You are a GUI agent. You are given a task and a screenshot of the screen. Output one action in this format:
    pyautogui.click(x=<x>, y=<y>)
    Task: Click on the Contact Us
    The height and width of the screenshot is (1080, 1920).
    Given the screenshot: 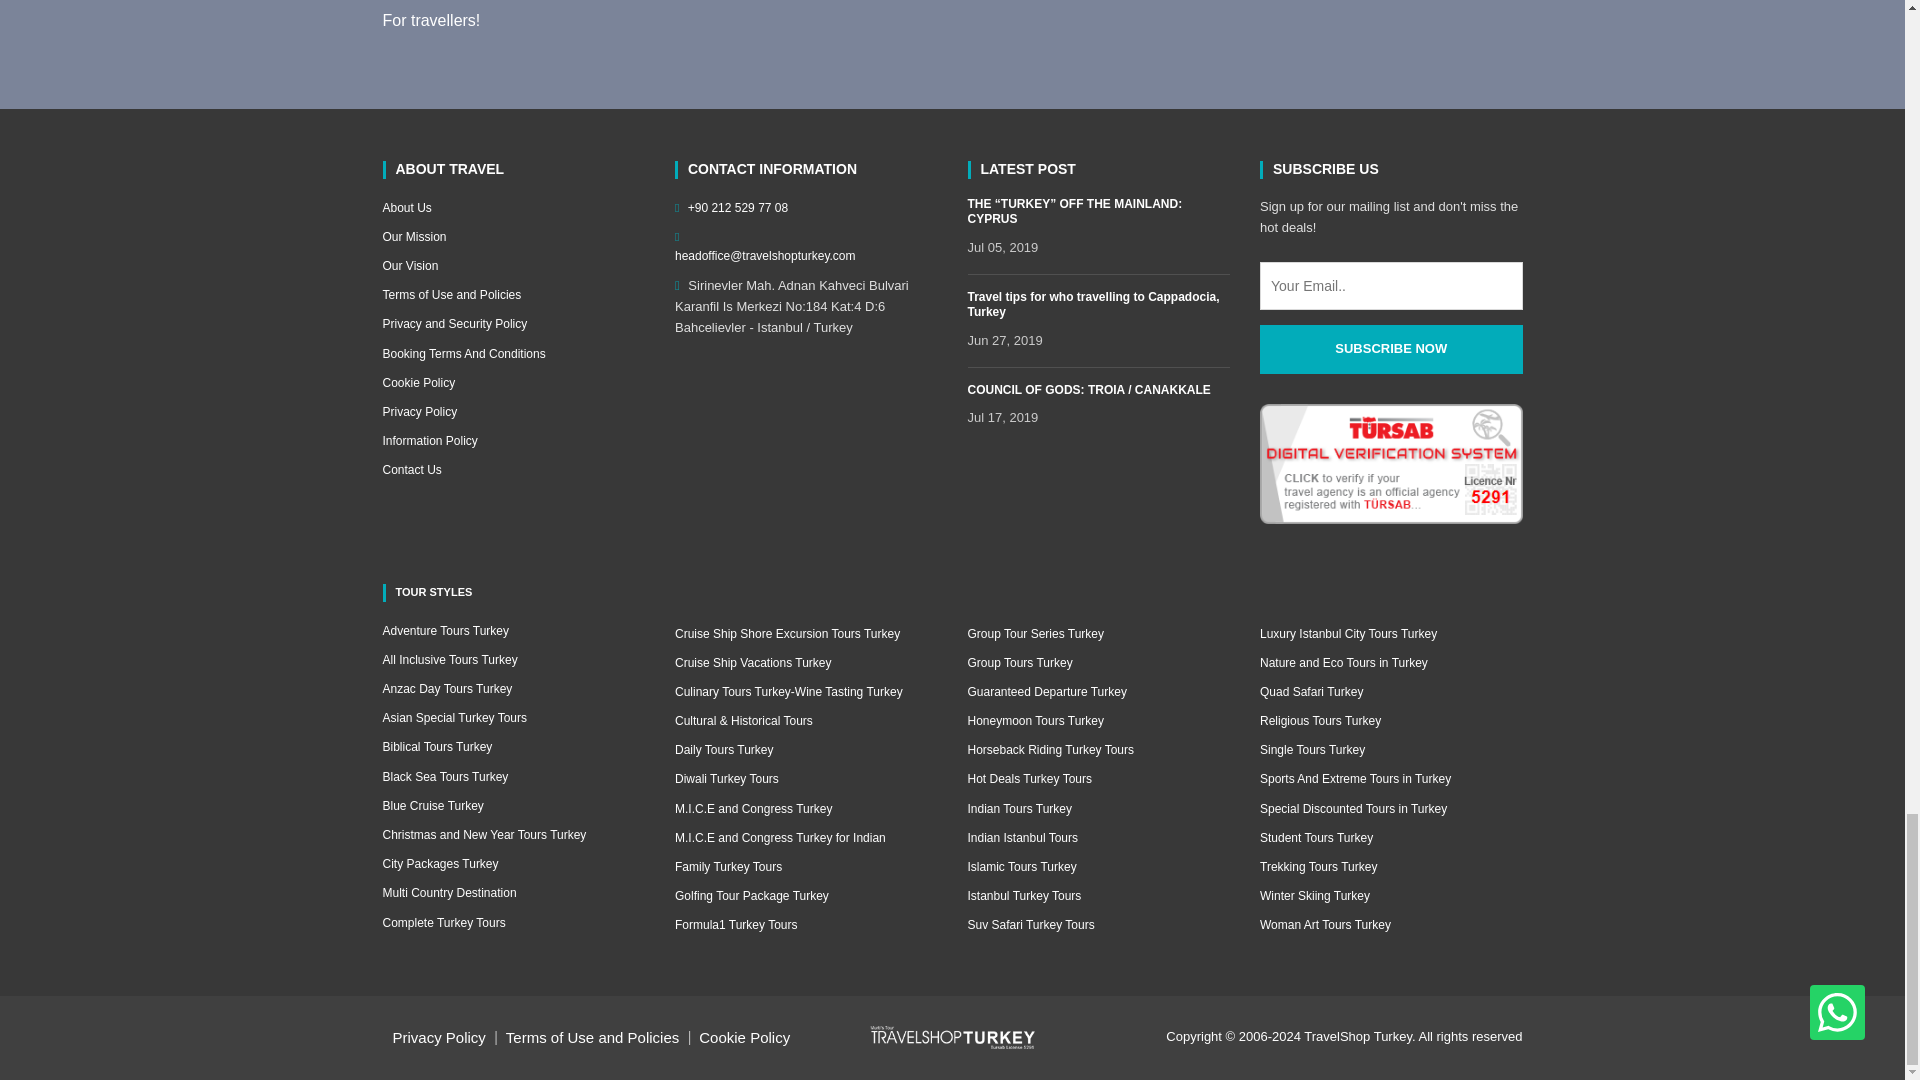 What is the action you would take?
    pyautogui.click(x=514, y=470)
    